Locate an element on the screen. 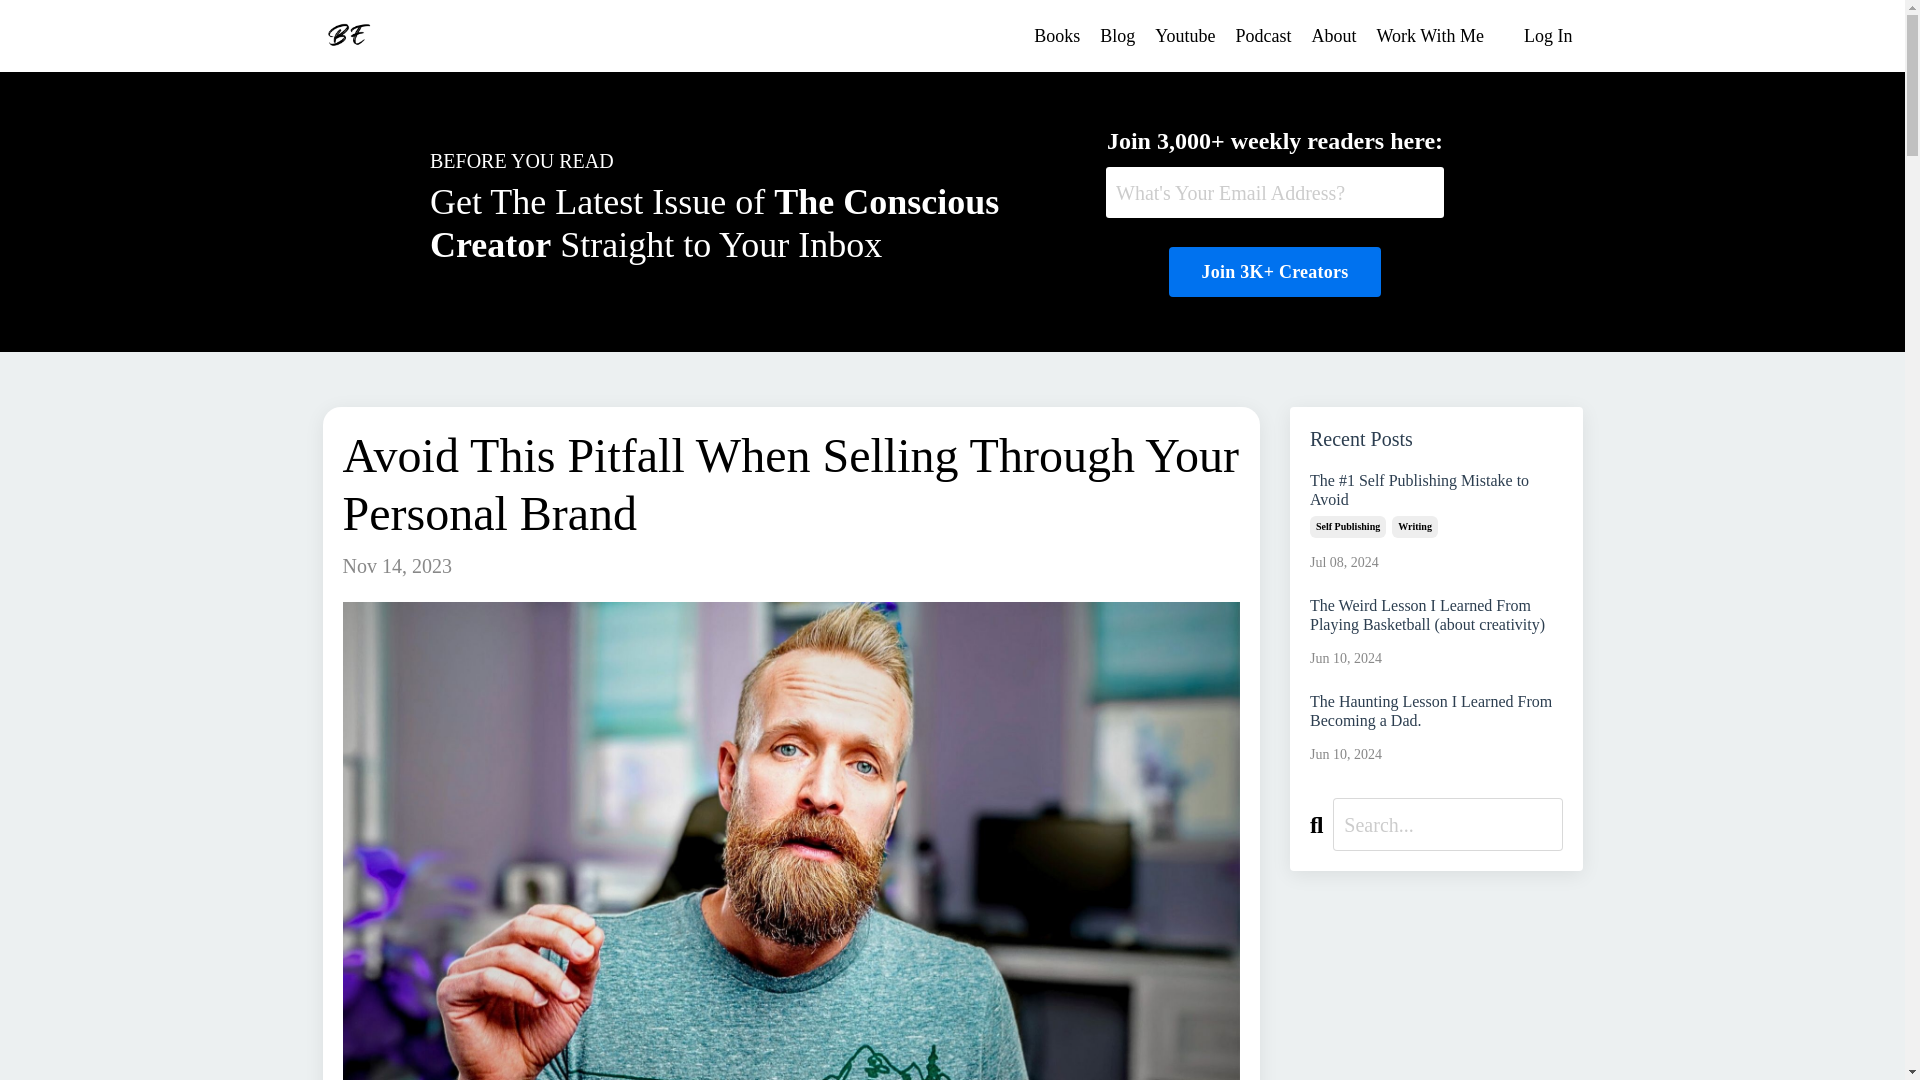 The image size is (1920, 1080). The Haunting Lesson I Learned From Becoming a Dad. is located at coordinates (1436, 711).